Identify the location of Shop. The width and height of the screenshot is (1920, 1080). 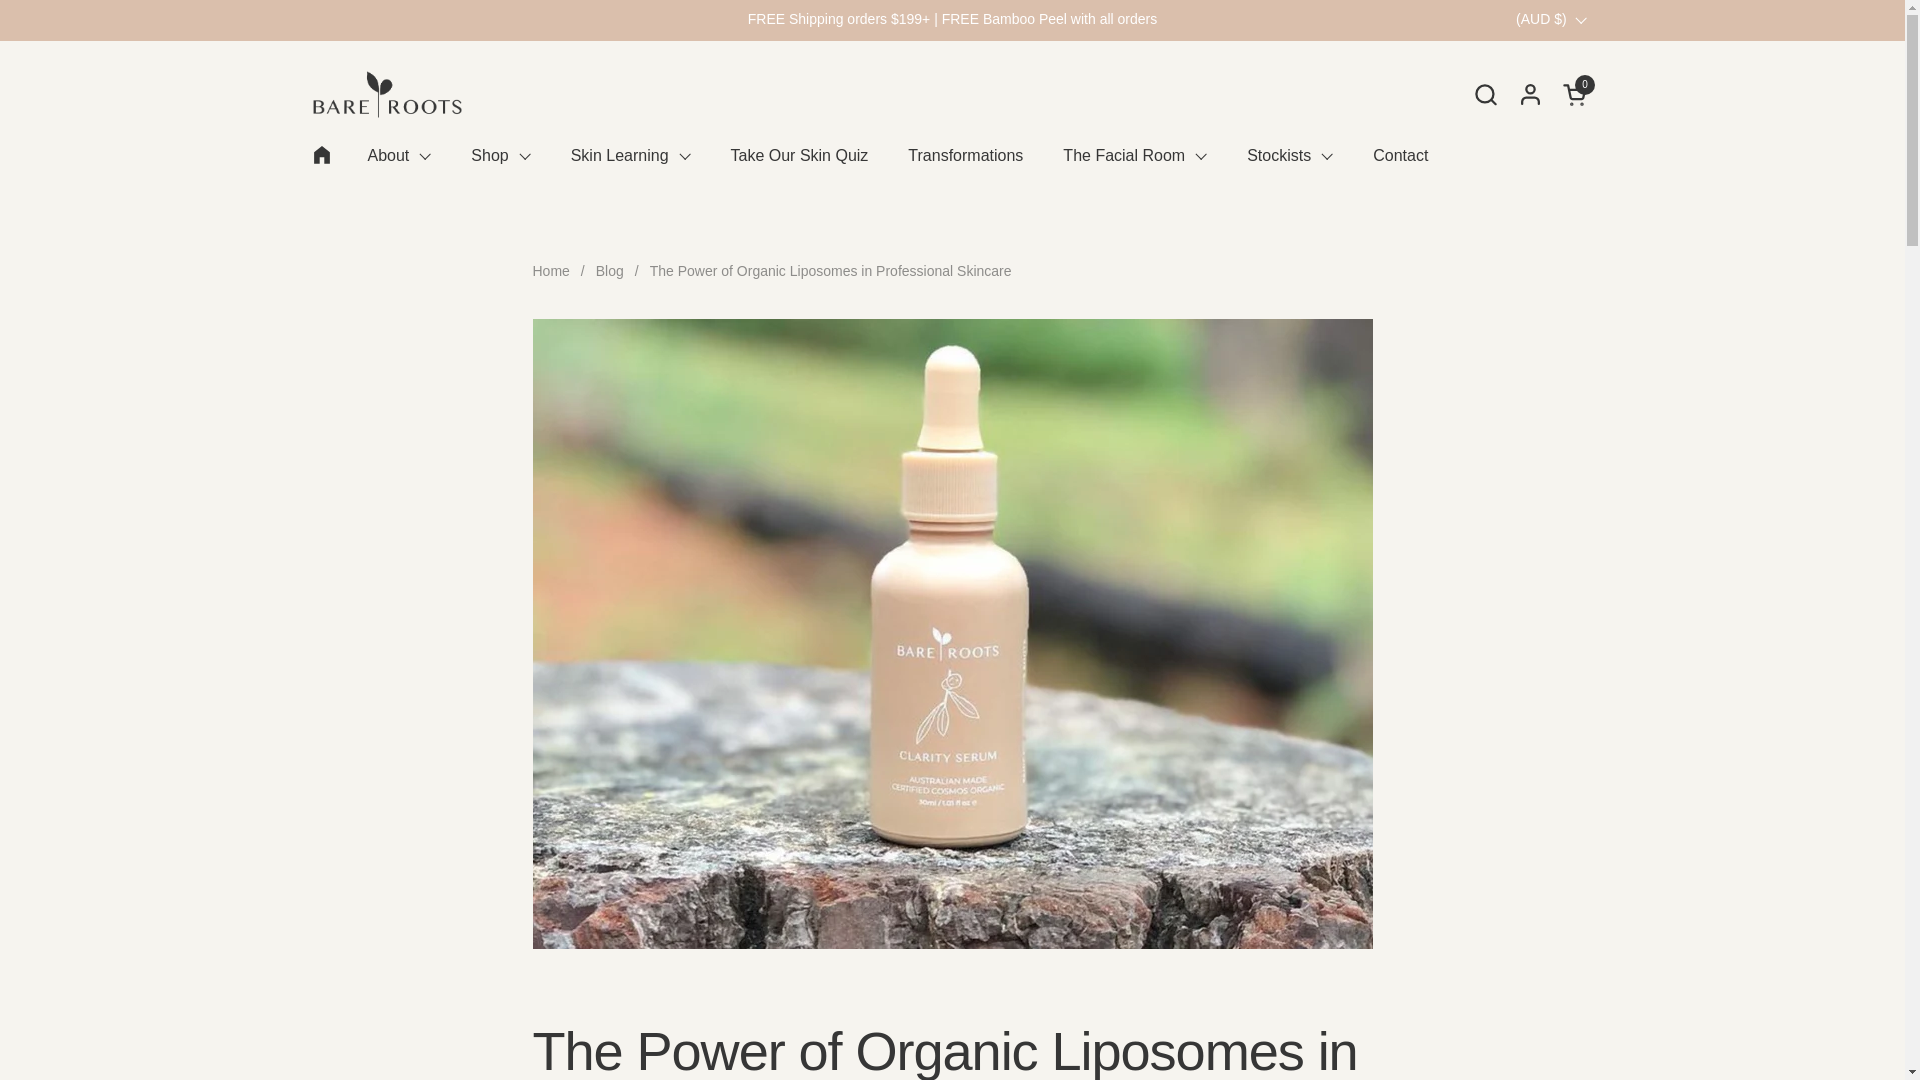
(500, 156).